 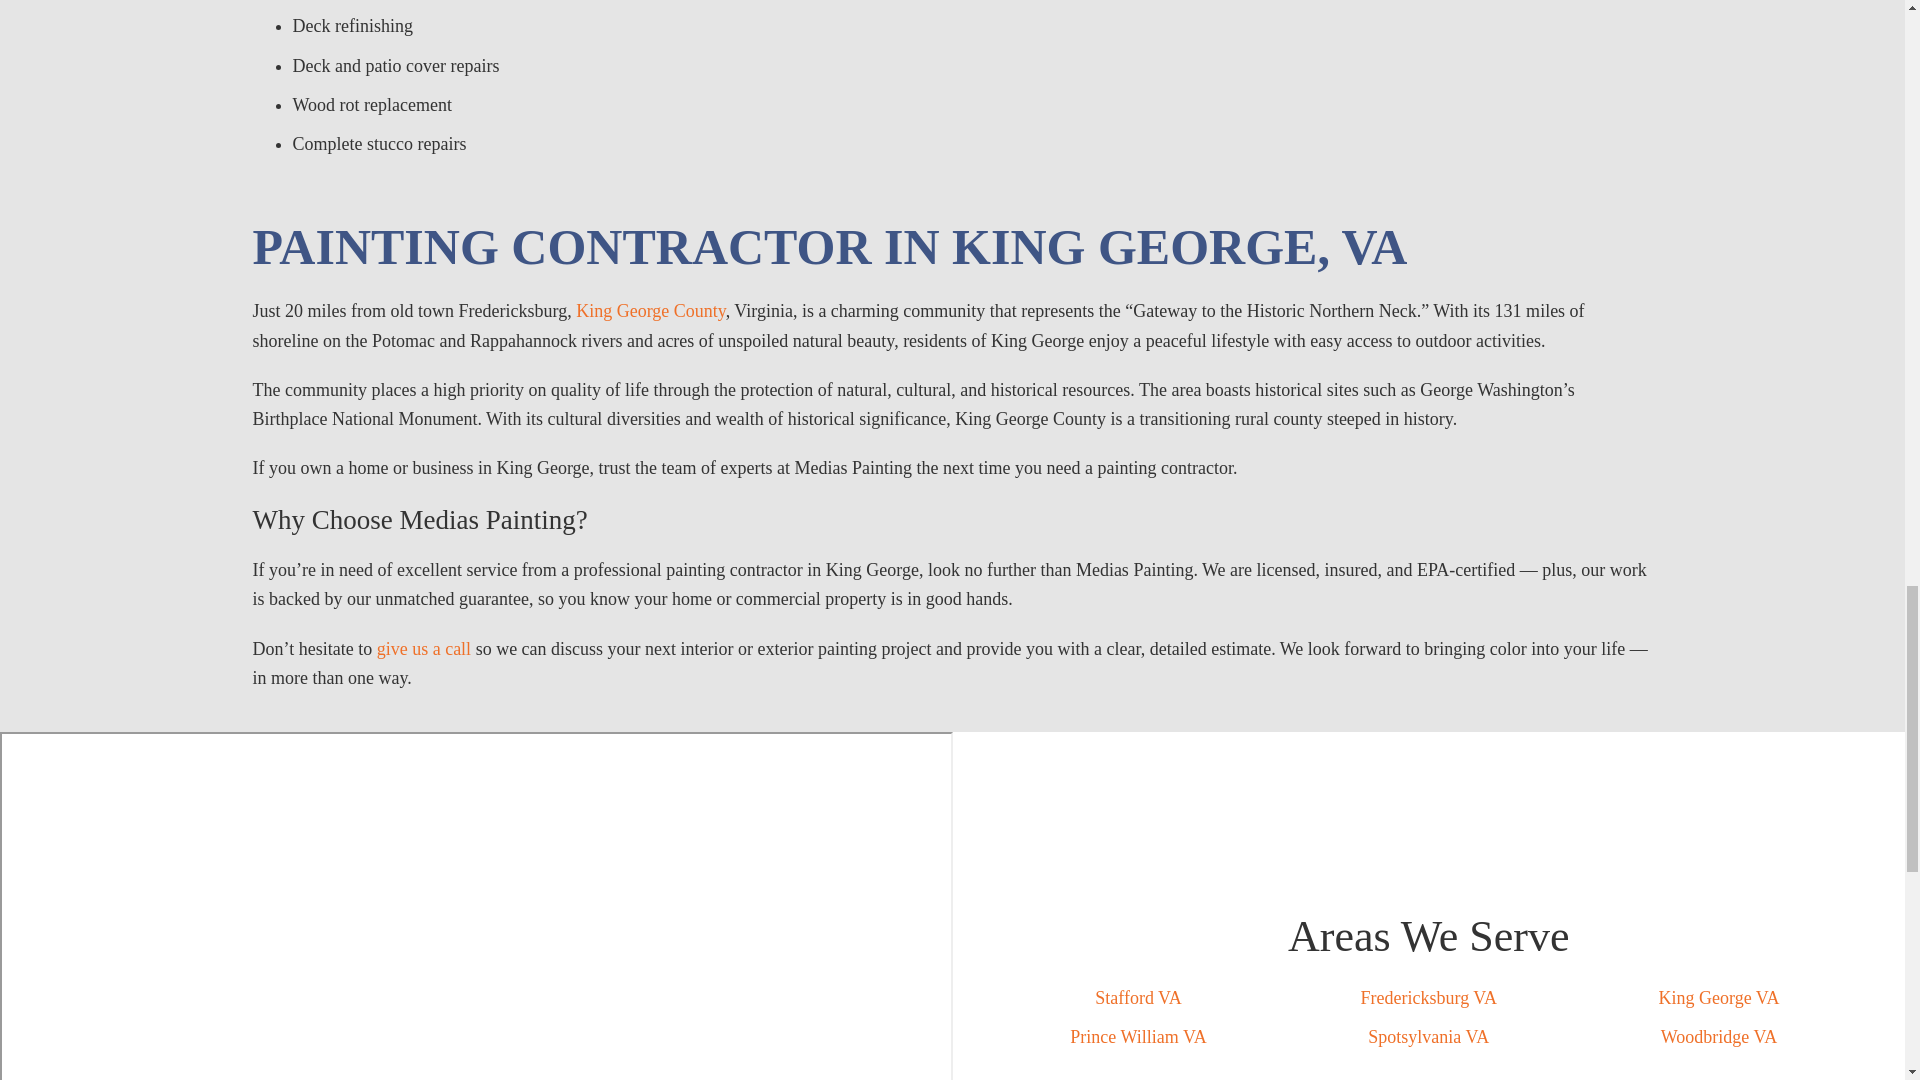 What do you see at coordinates (1718, 1036) in the screenshot?
I see `Woodbridge VA` at bounding box center [1718, 1036].